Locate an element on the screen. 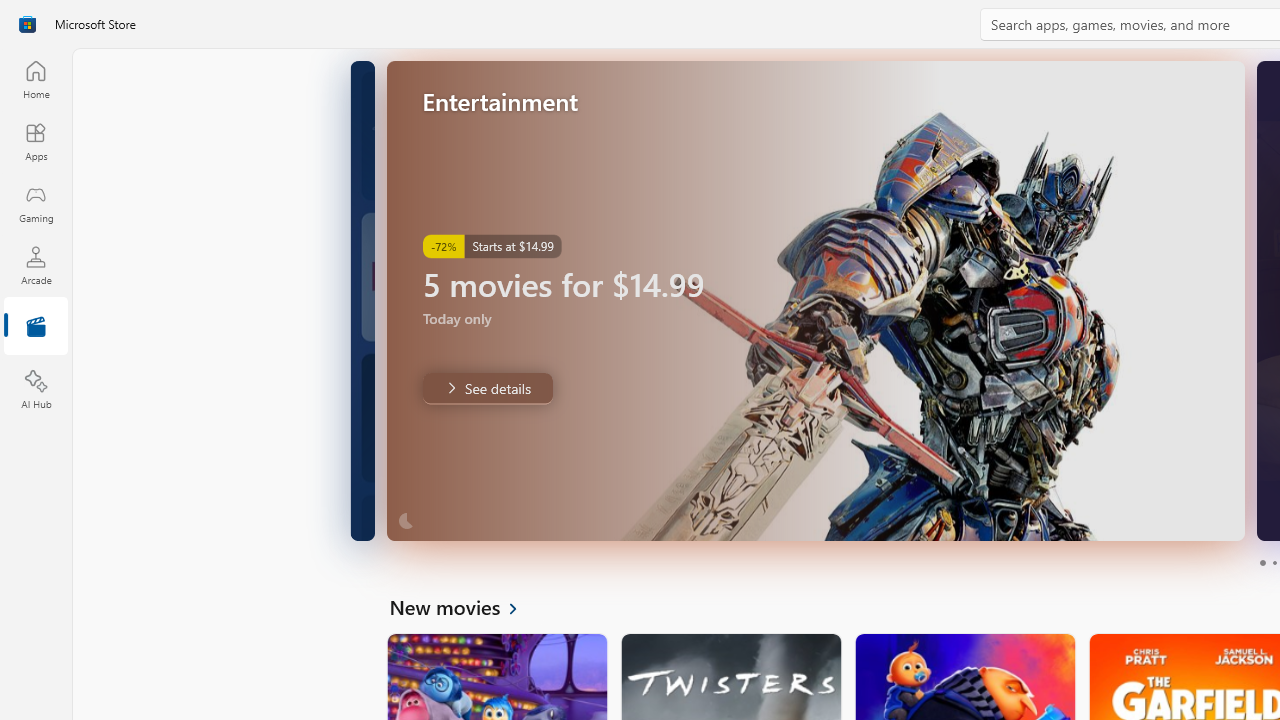 The width and height of the screenshot is (1280, 720). Arcade is located at coordinates (36, 265).